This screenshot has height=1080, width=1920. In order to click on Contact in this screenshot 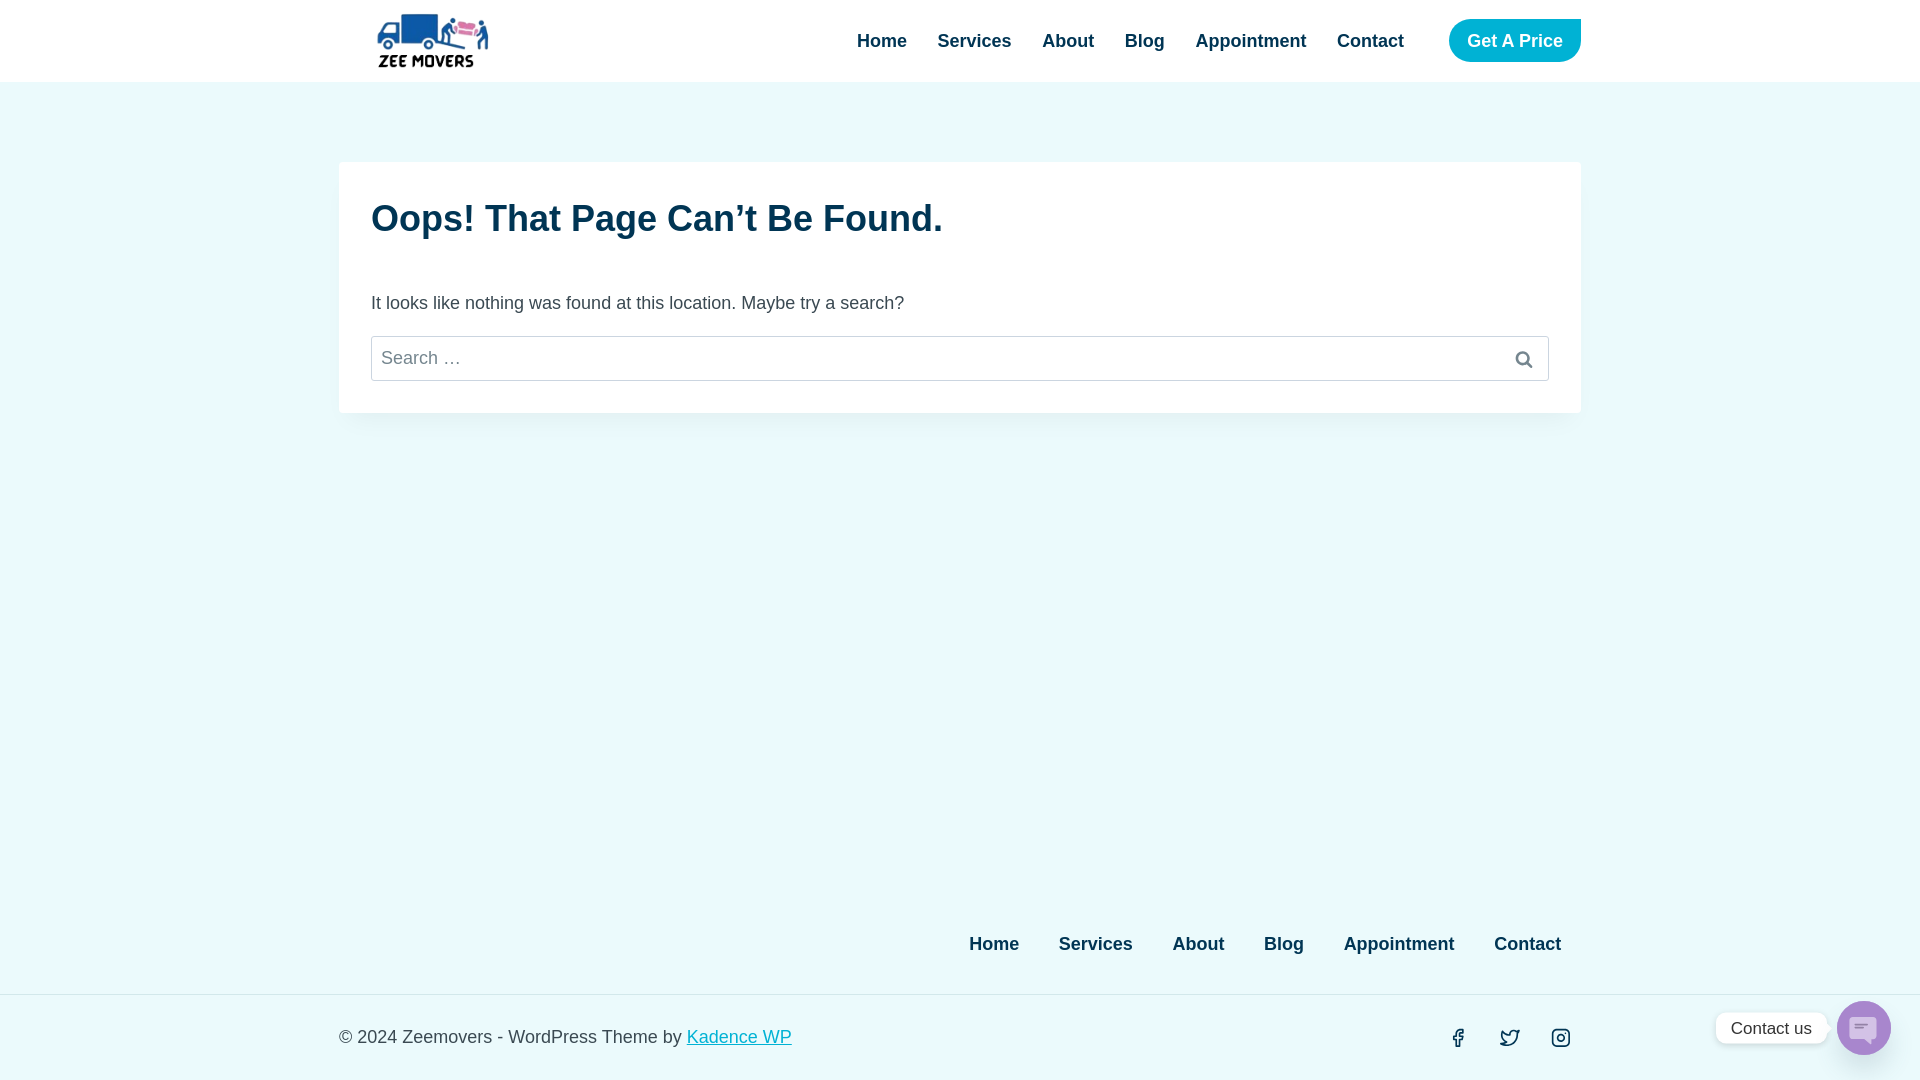, I will do `click(1527, 944)`.